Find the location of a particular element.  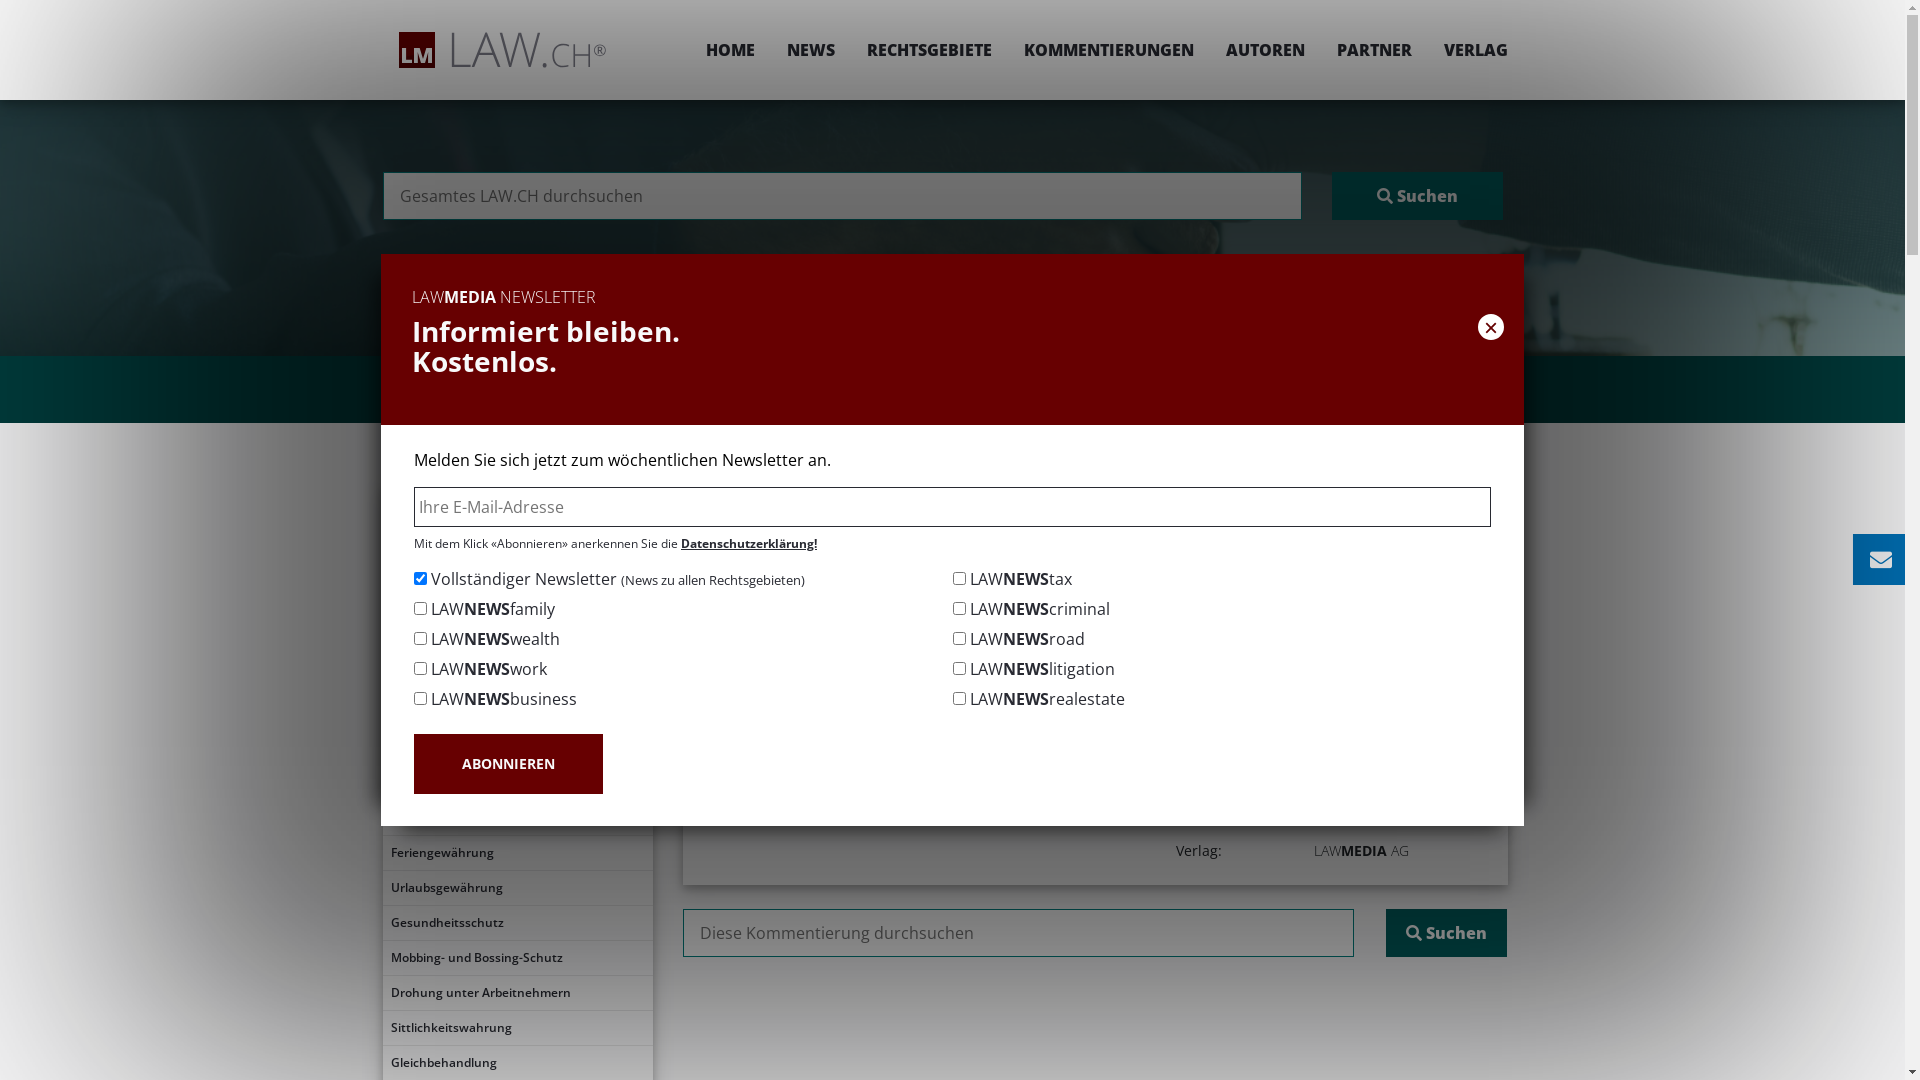

Begriff is located at coordinates (517, 573).